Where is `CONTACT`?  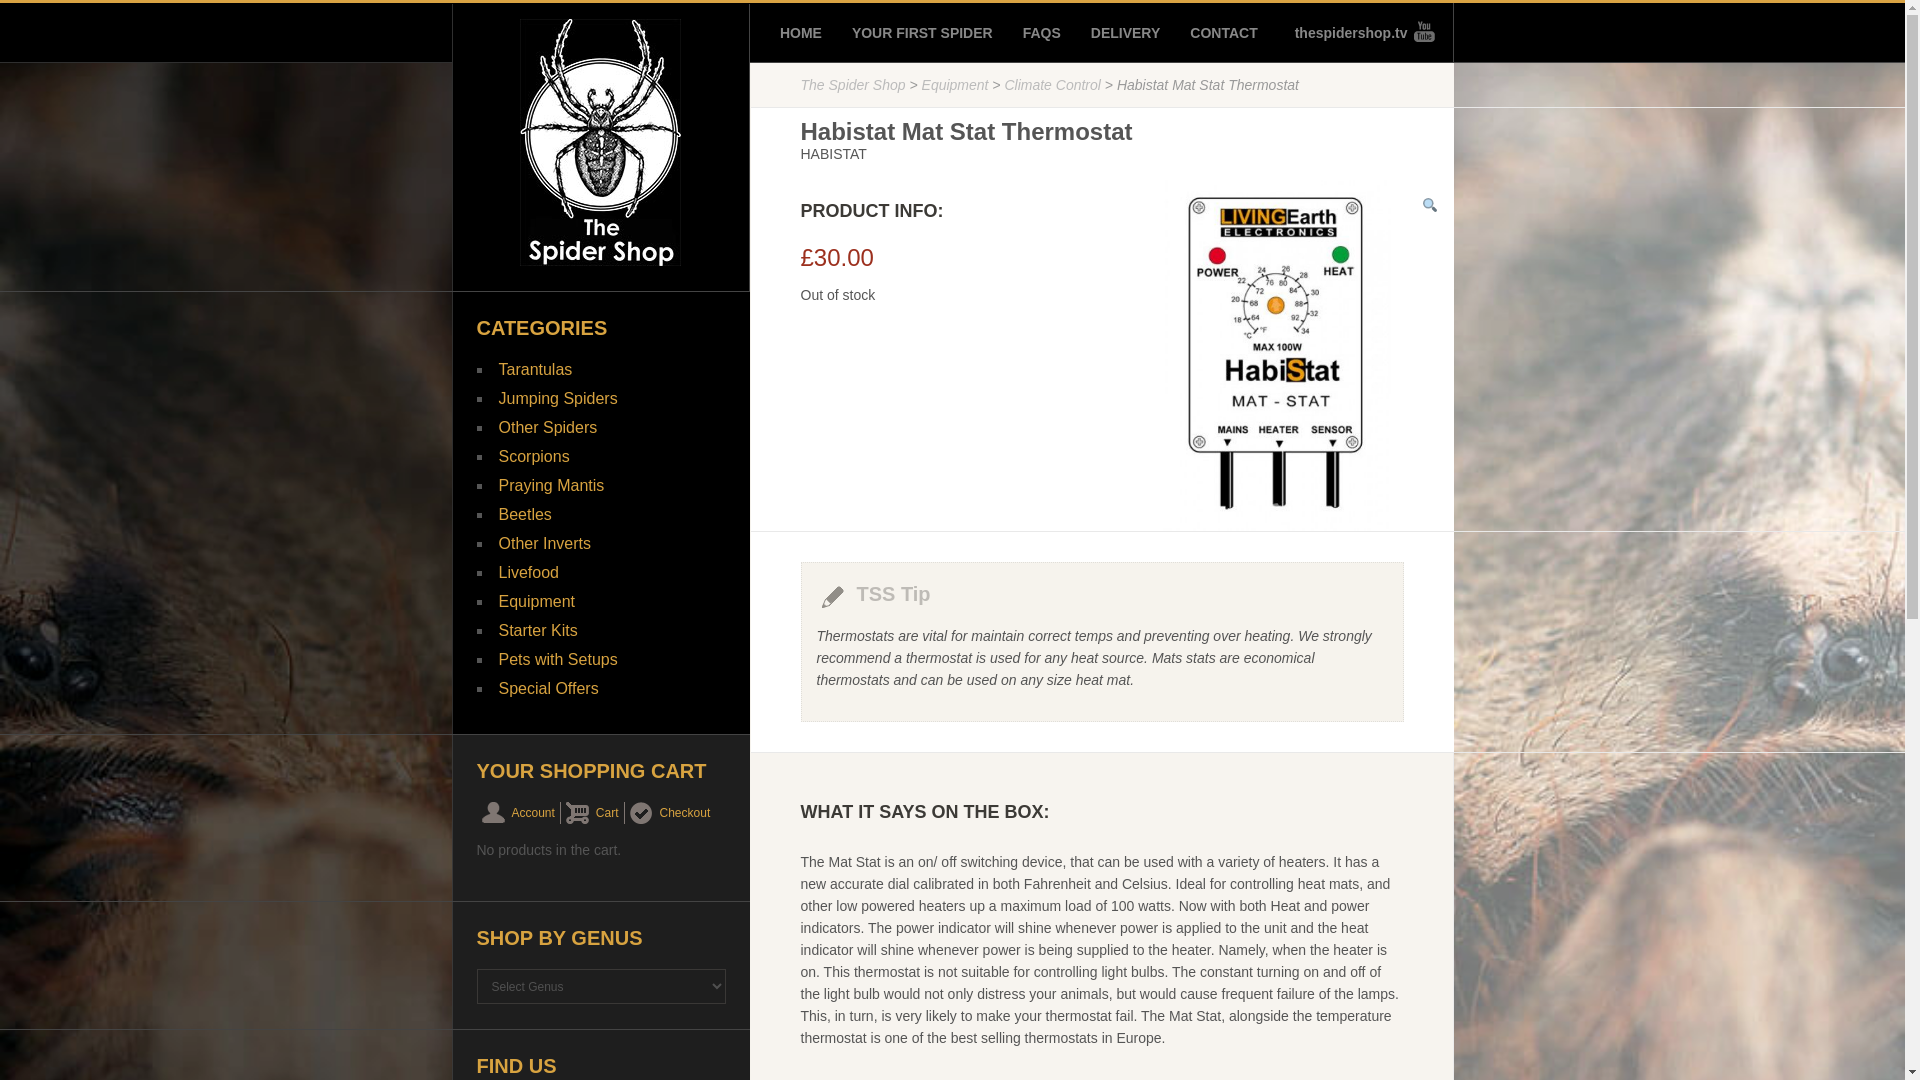 CONTACT is located at coordinates (1224, 32).